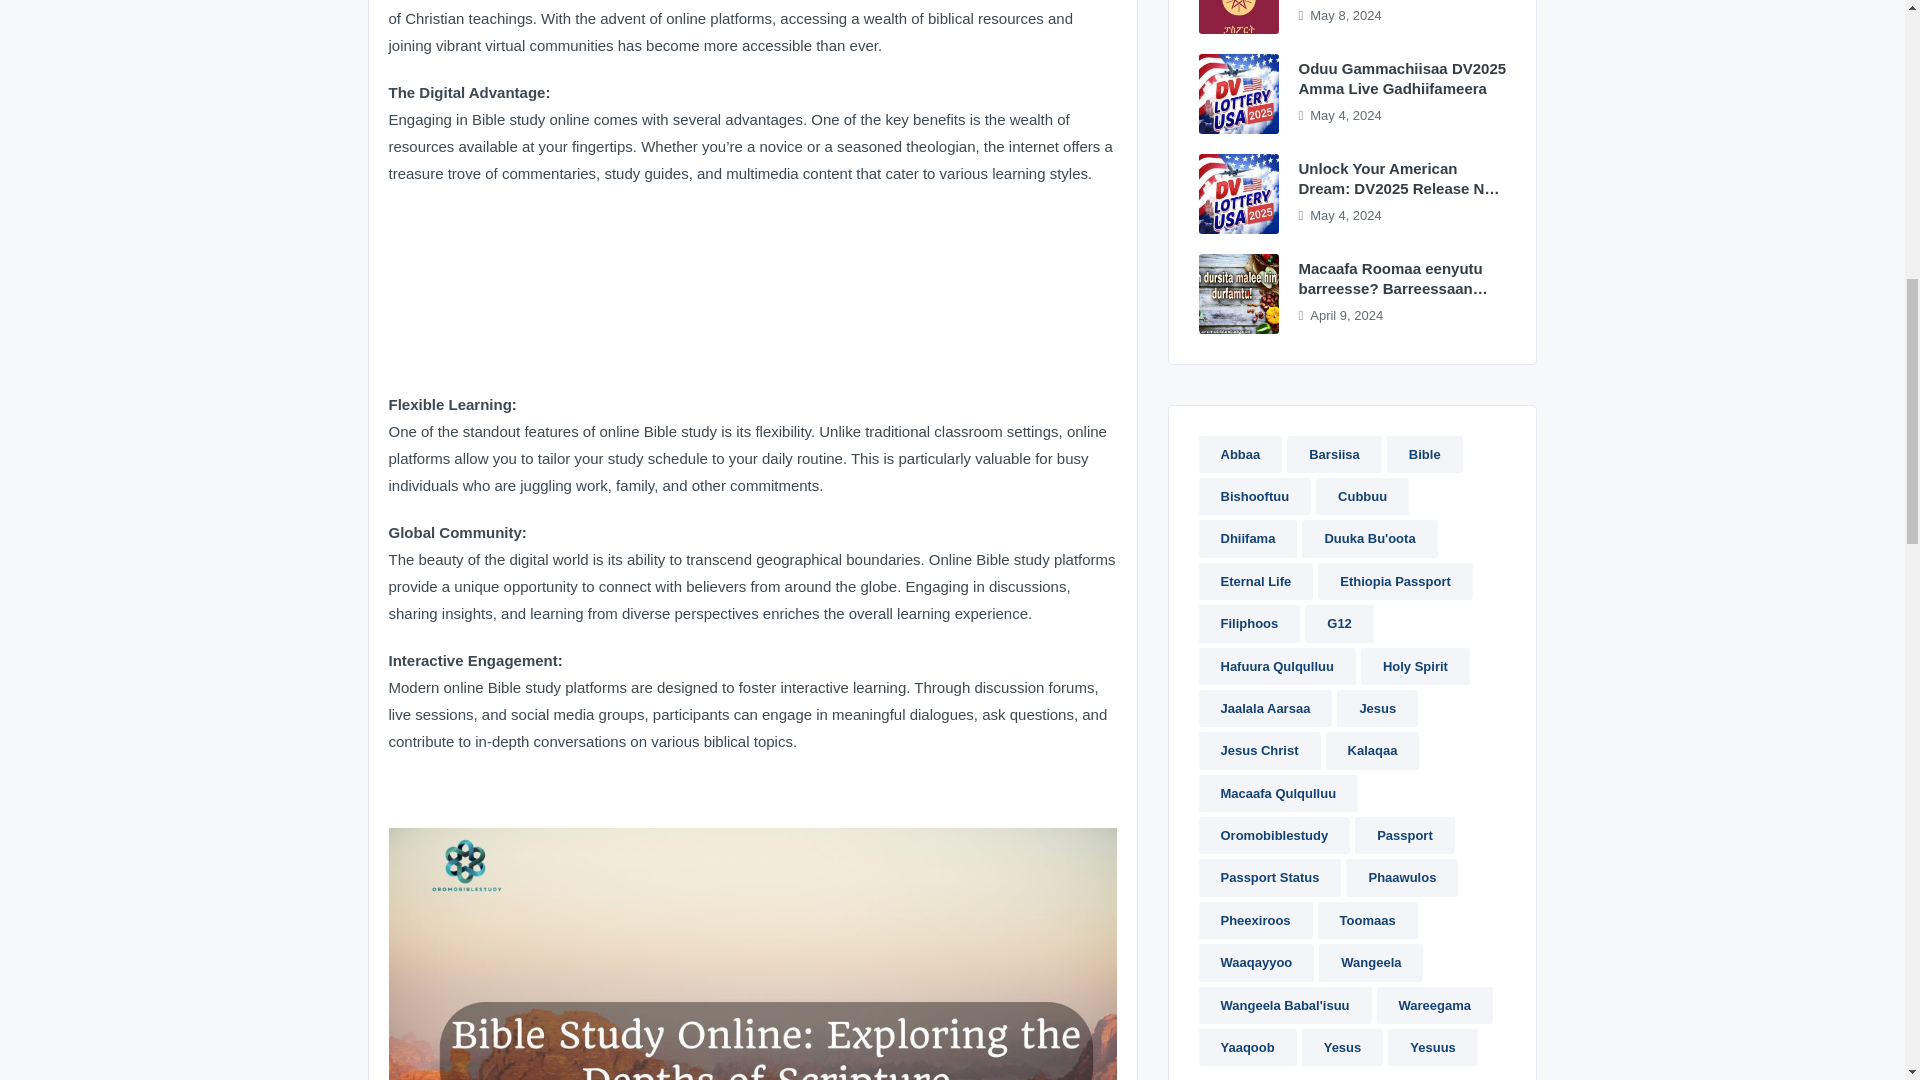  Describe the element at coordinates (752, 800) in the screenshot. I see `Advertisement` at that location.